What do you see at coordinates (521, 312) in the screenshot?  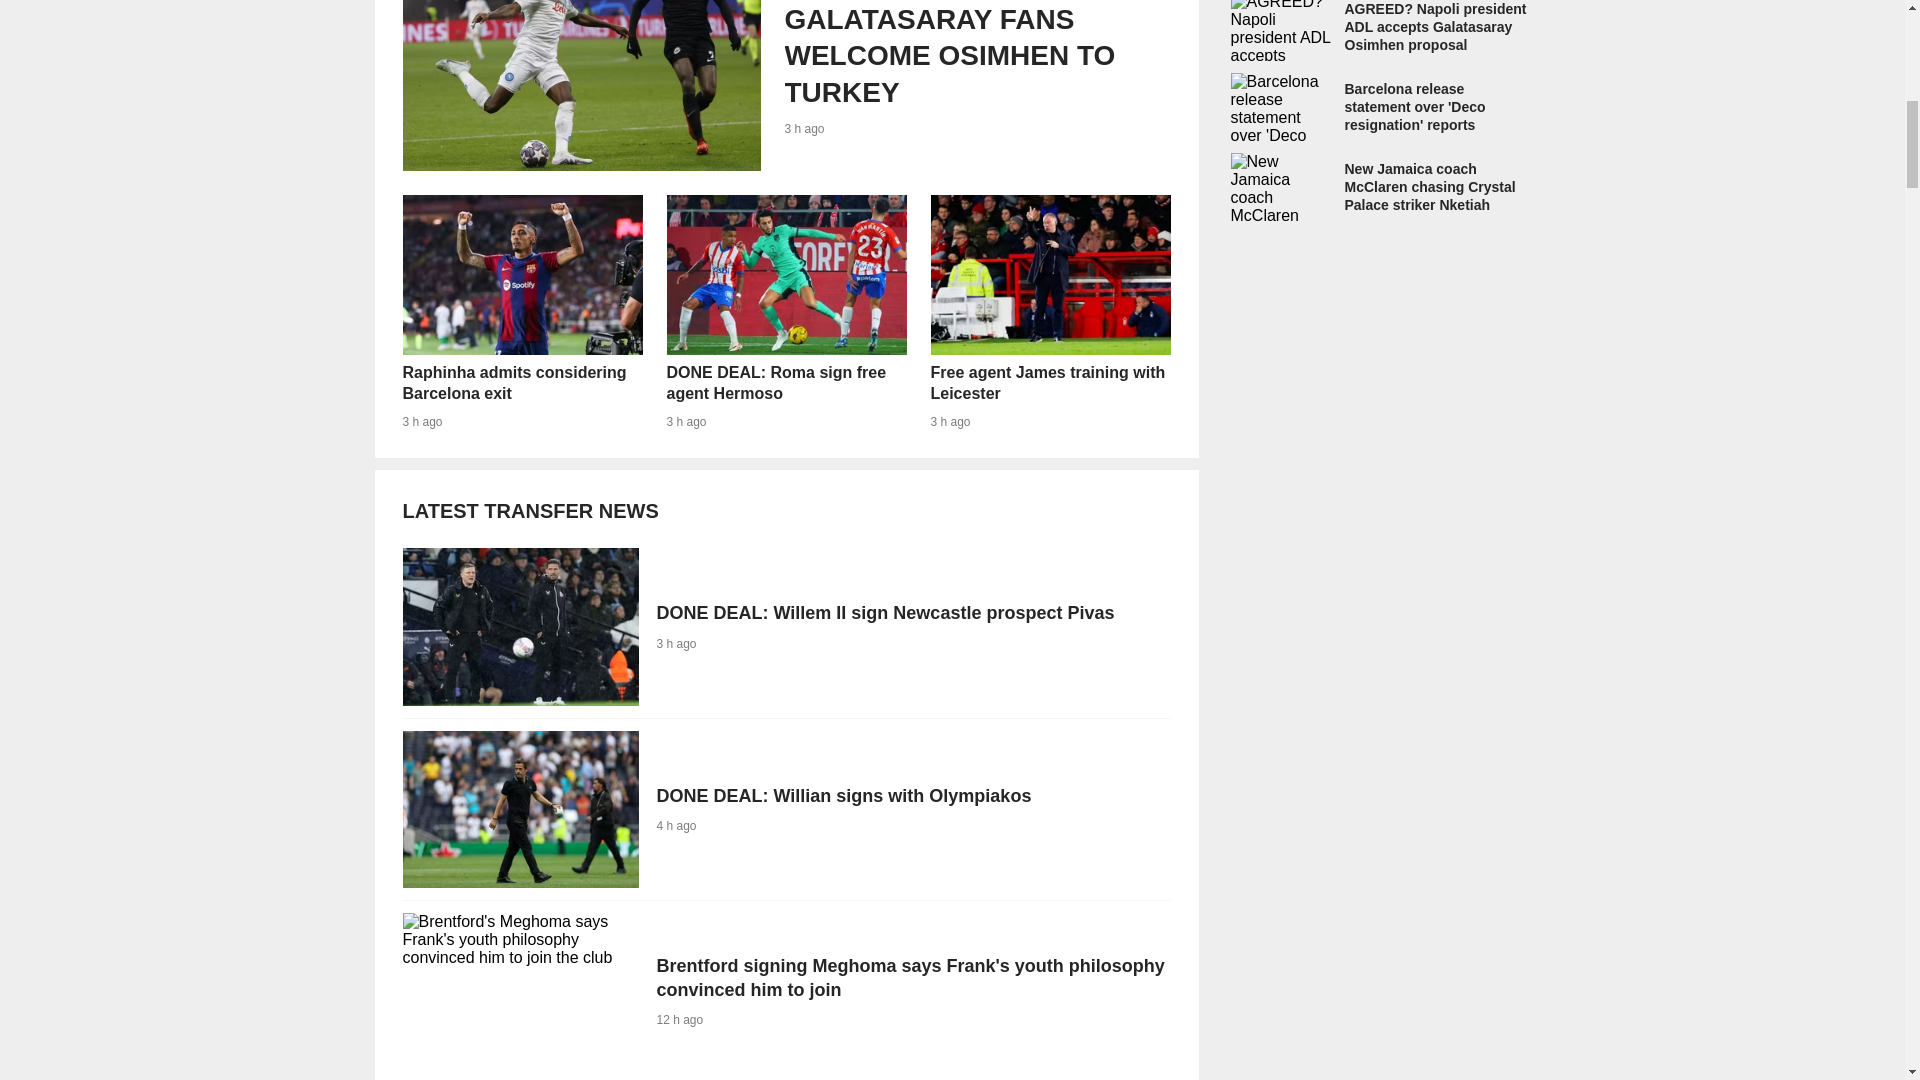 I see `DONE DEAL: Willem II sign Newcastle prospect Pivas` at bounding box center [521, 312].